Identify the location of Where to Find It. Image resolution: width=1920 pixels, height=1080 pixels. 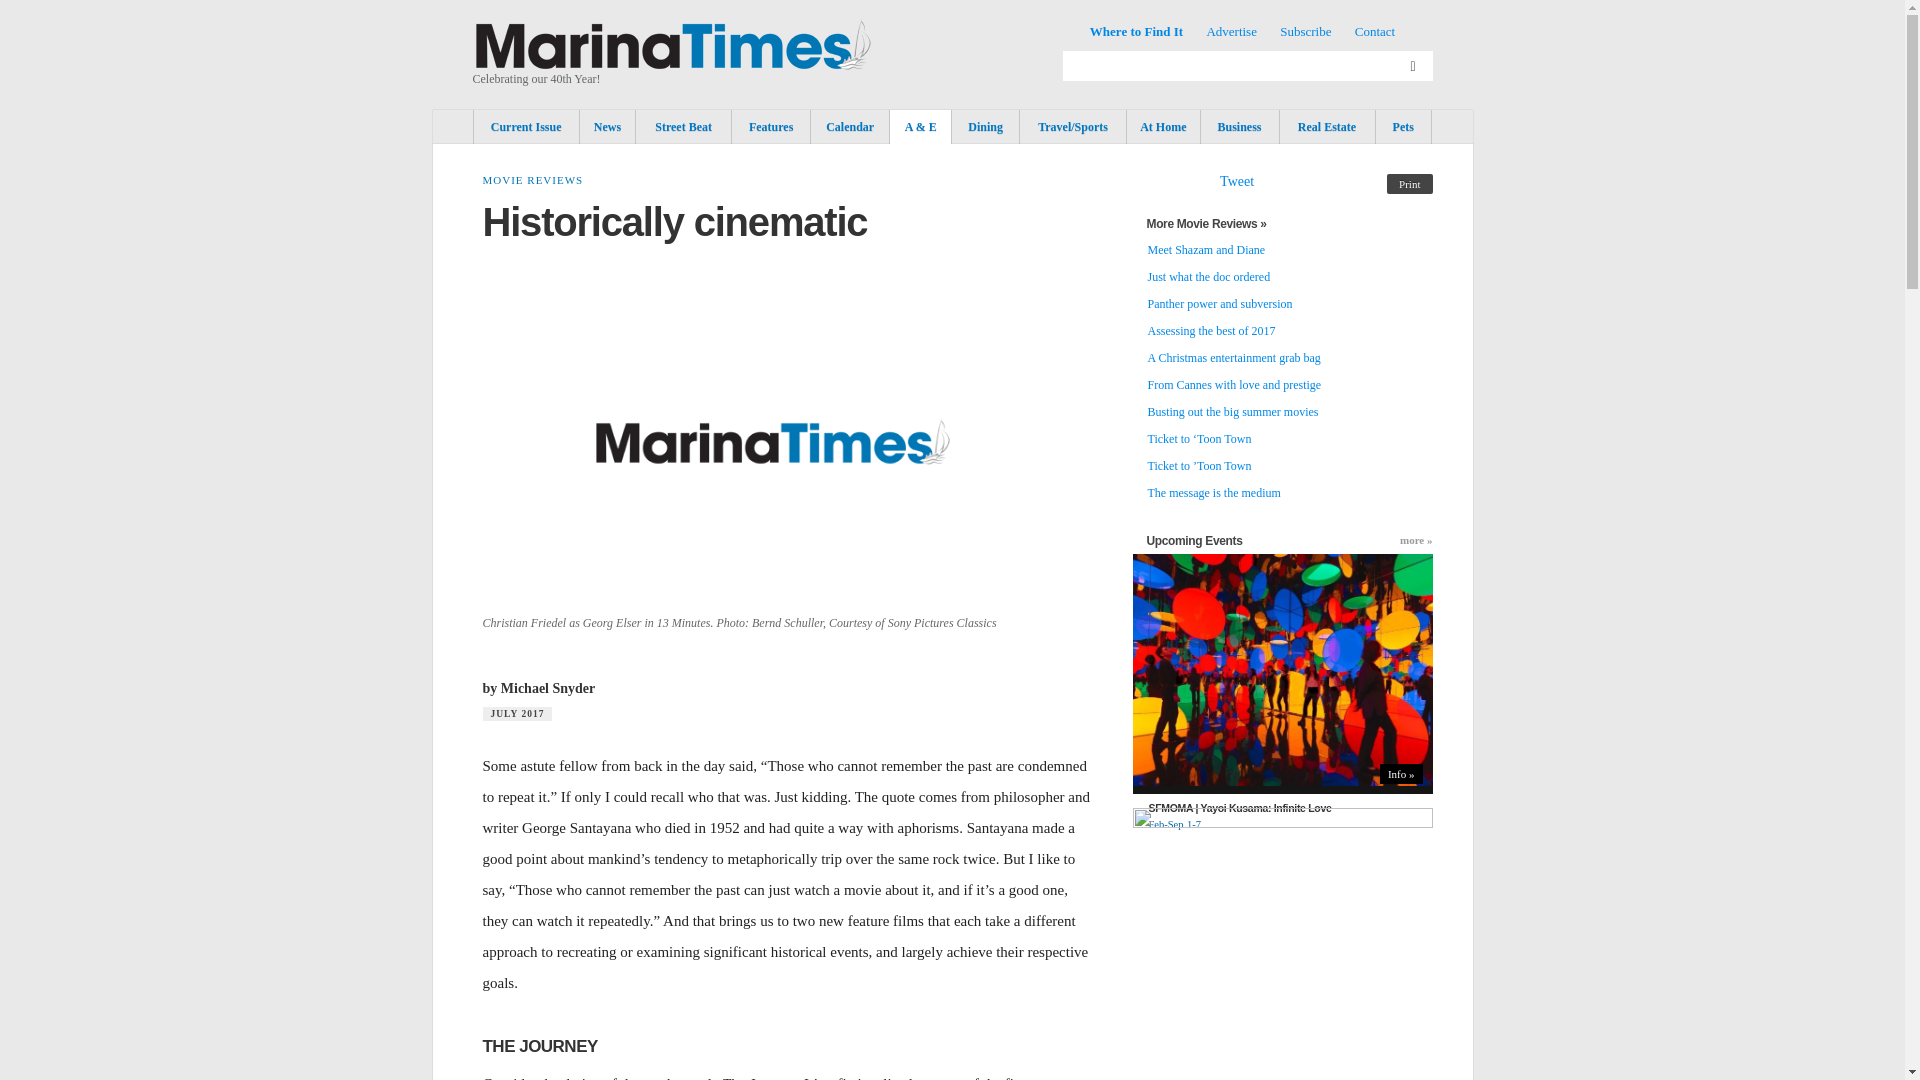
(1136, 30).